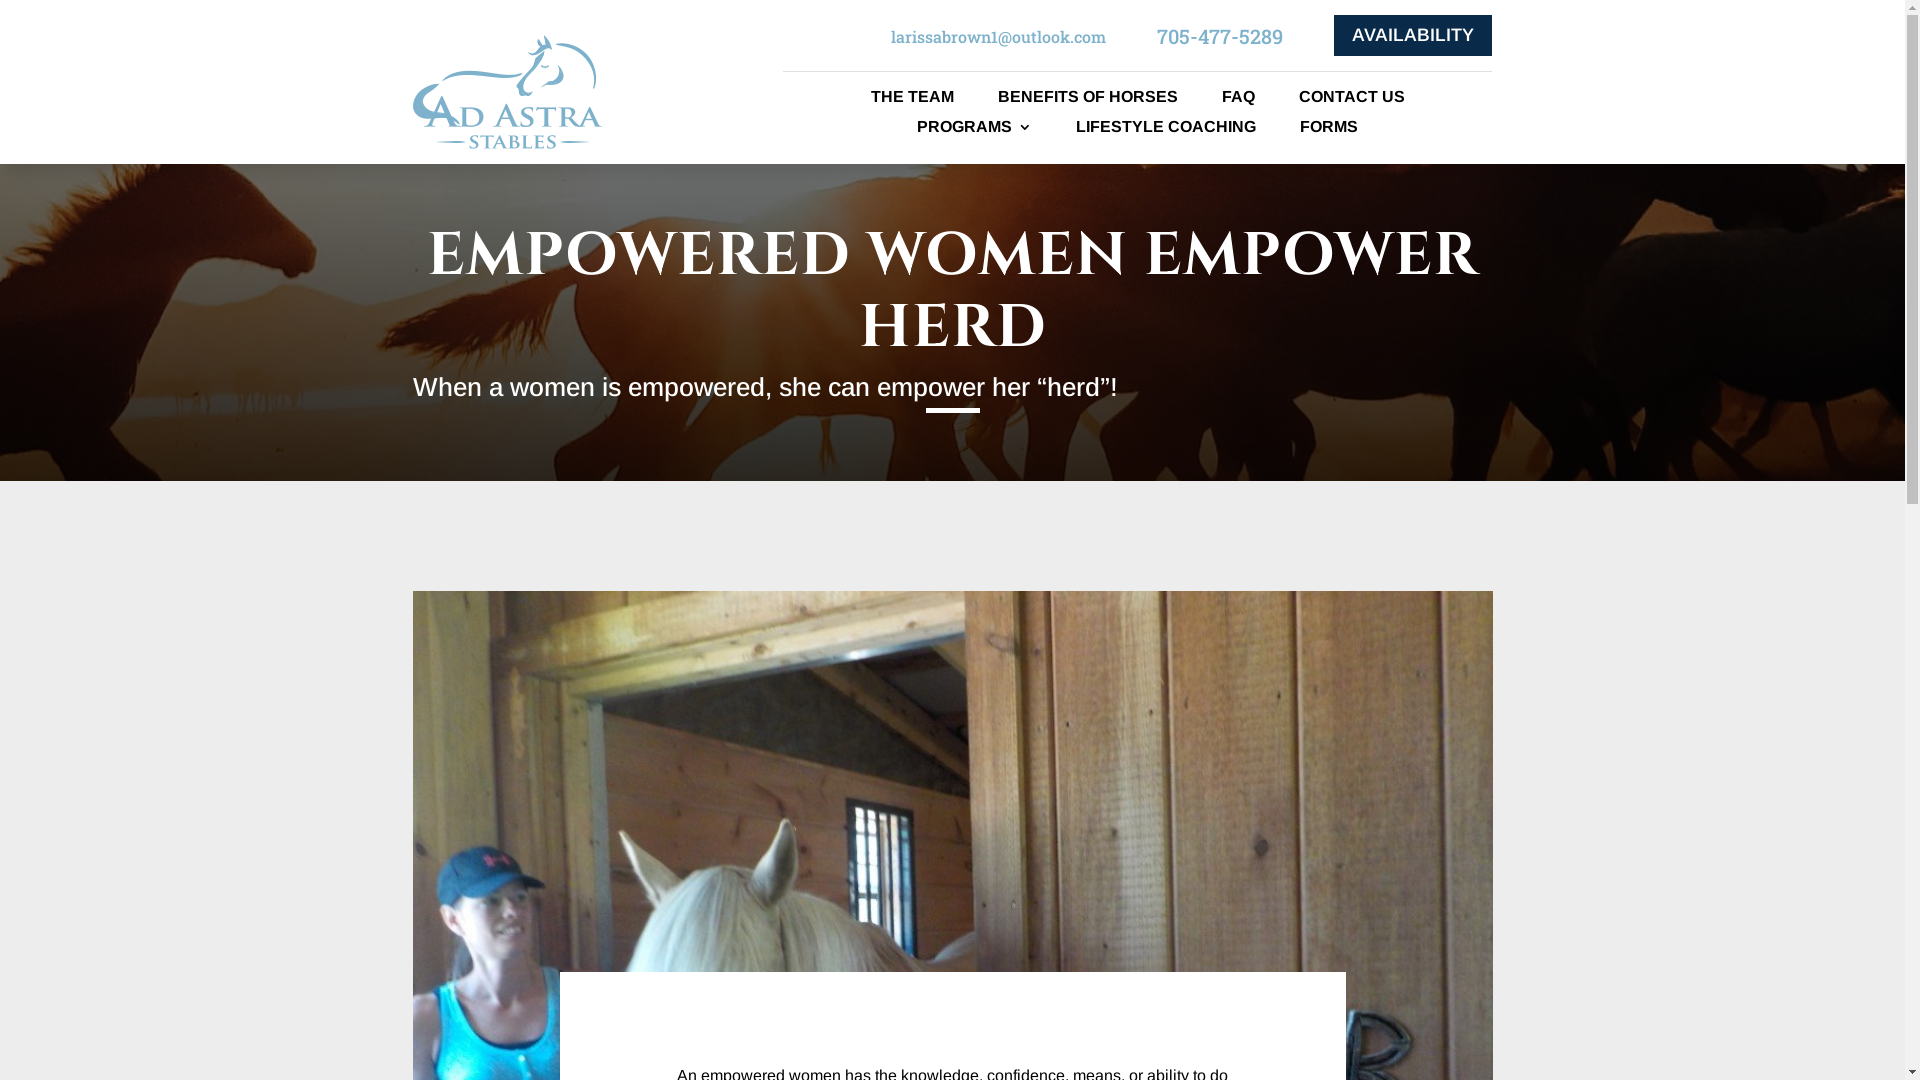  Describe the element at coordinates (1220, 36) in the screenshot. I see `705-477-5289` at that location.